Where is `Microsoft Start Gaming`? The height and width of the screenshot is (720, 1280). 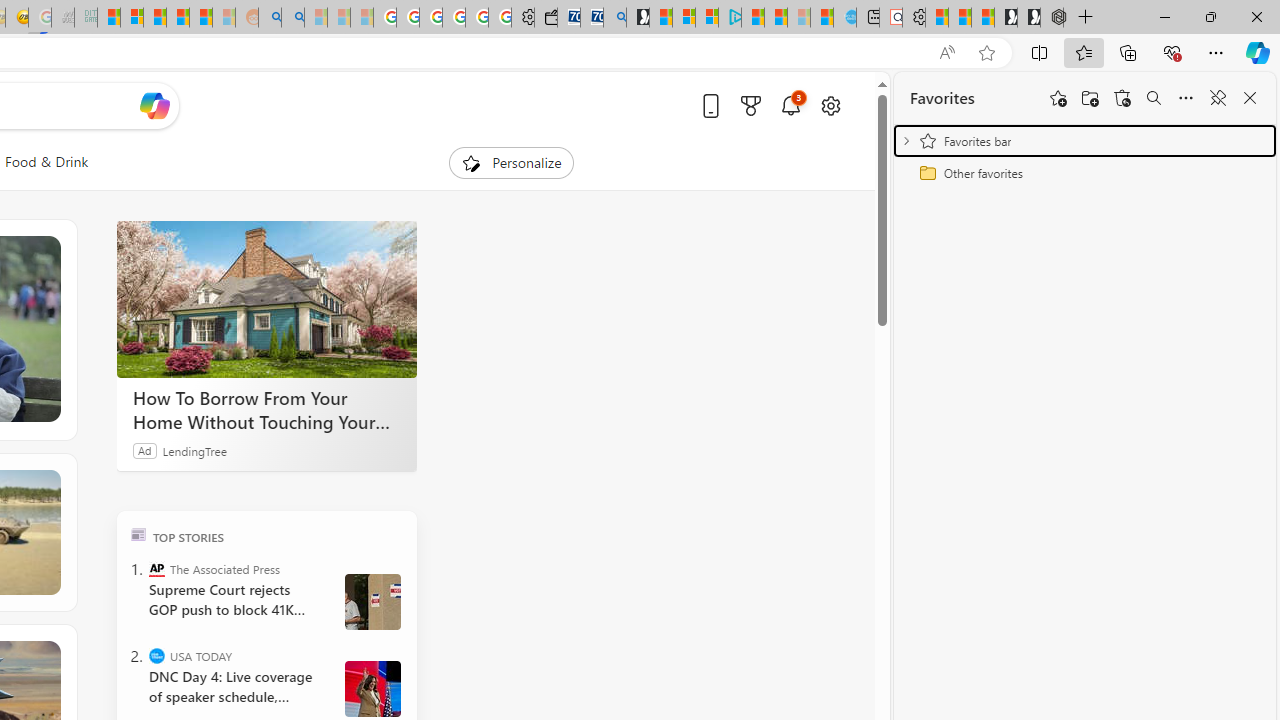 Microsoft Start Gaming is located at coordinates (638, 18).